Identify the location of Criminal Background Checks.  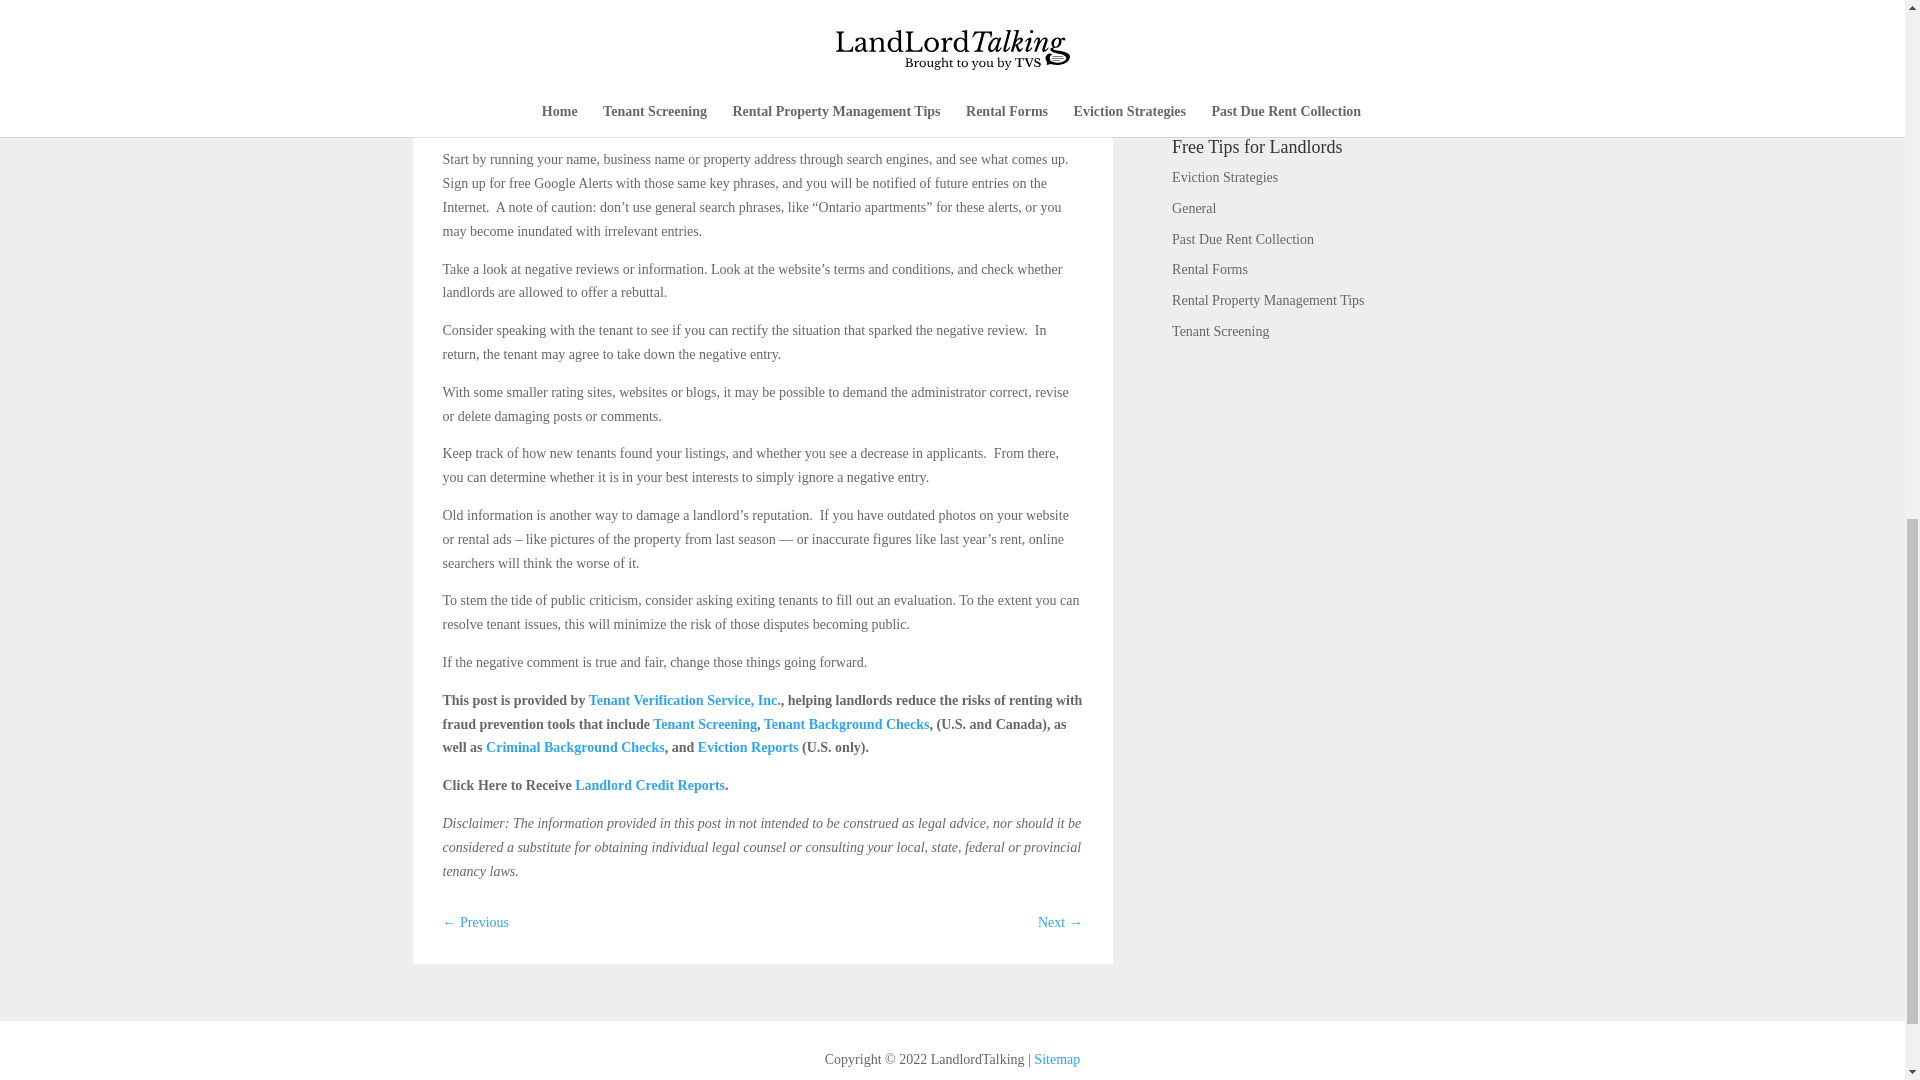
(574, 746).